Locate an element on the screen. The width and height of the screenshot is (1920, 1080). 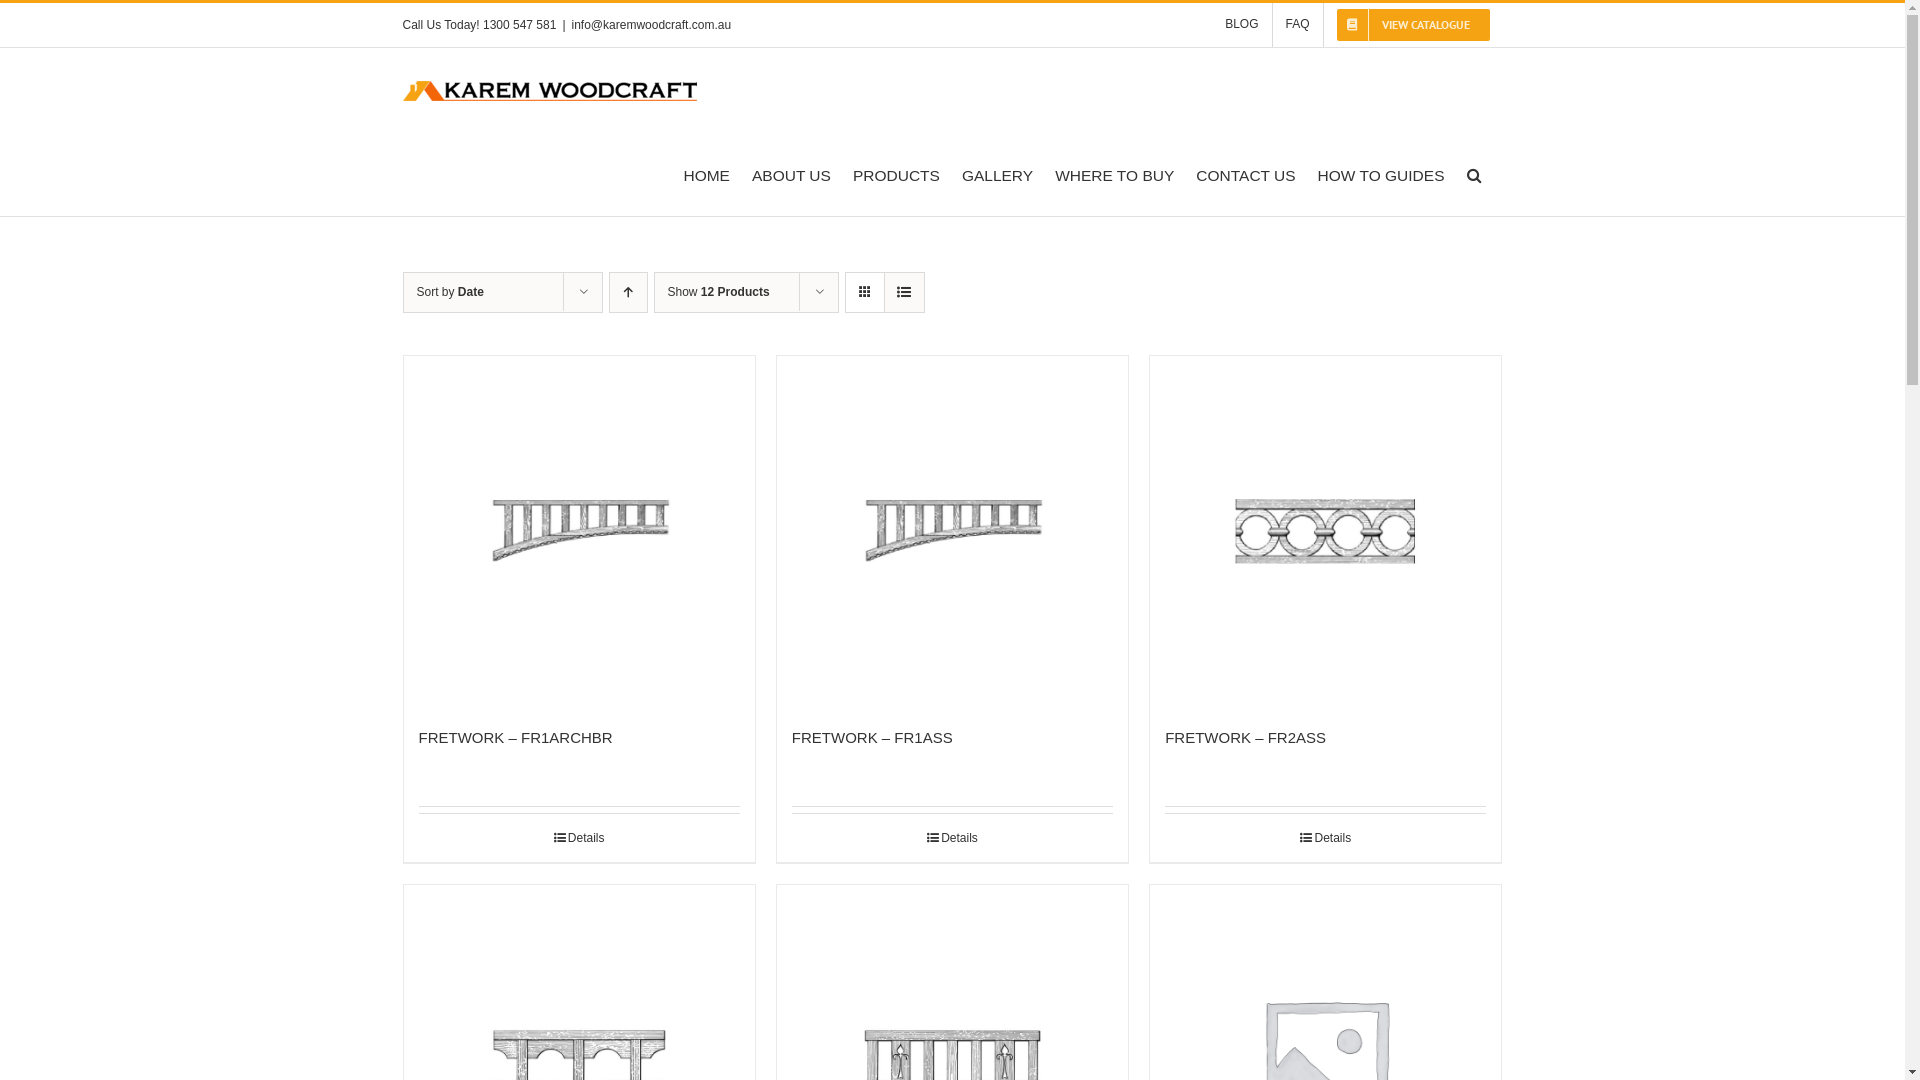
FAQ is located at coordinates (1297, 25).